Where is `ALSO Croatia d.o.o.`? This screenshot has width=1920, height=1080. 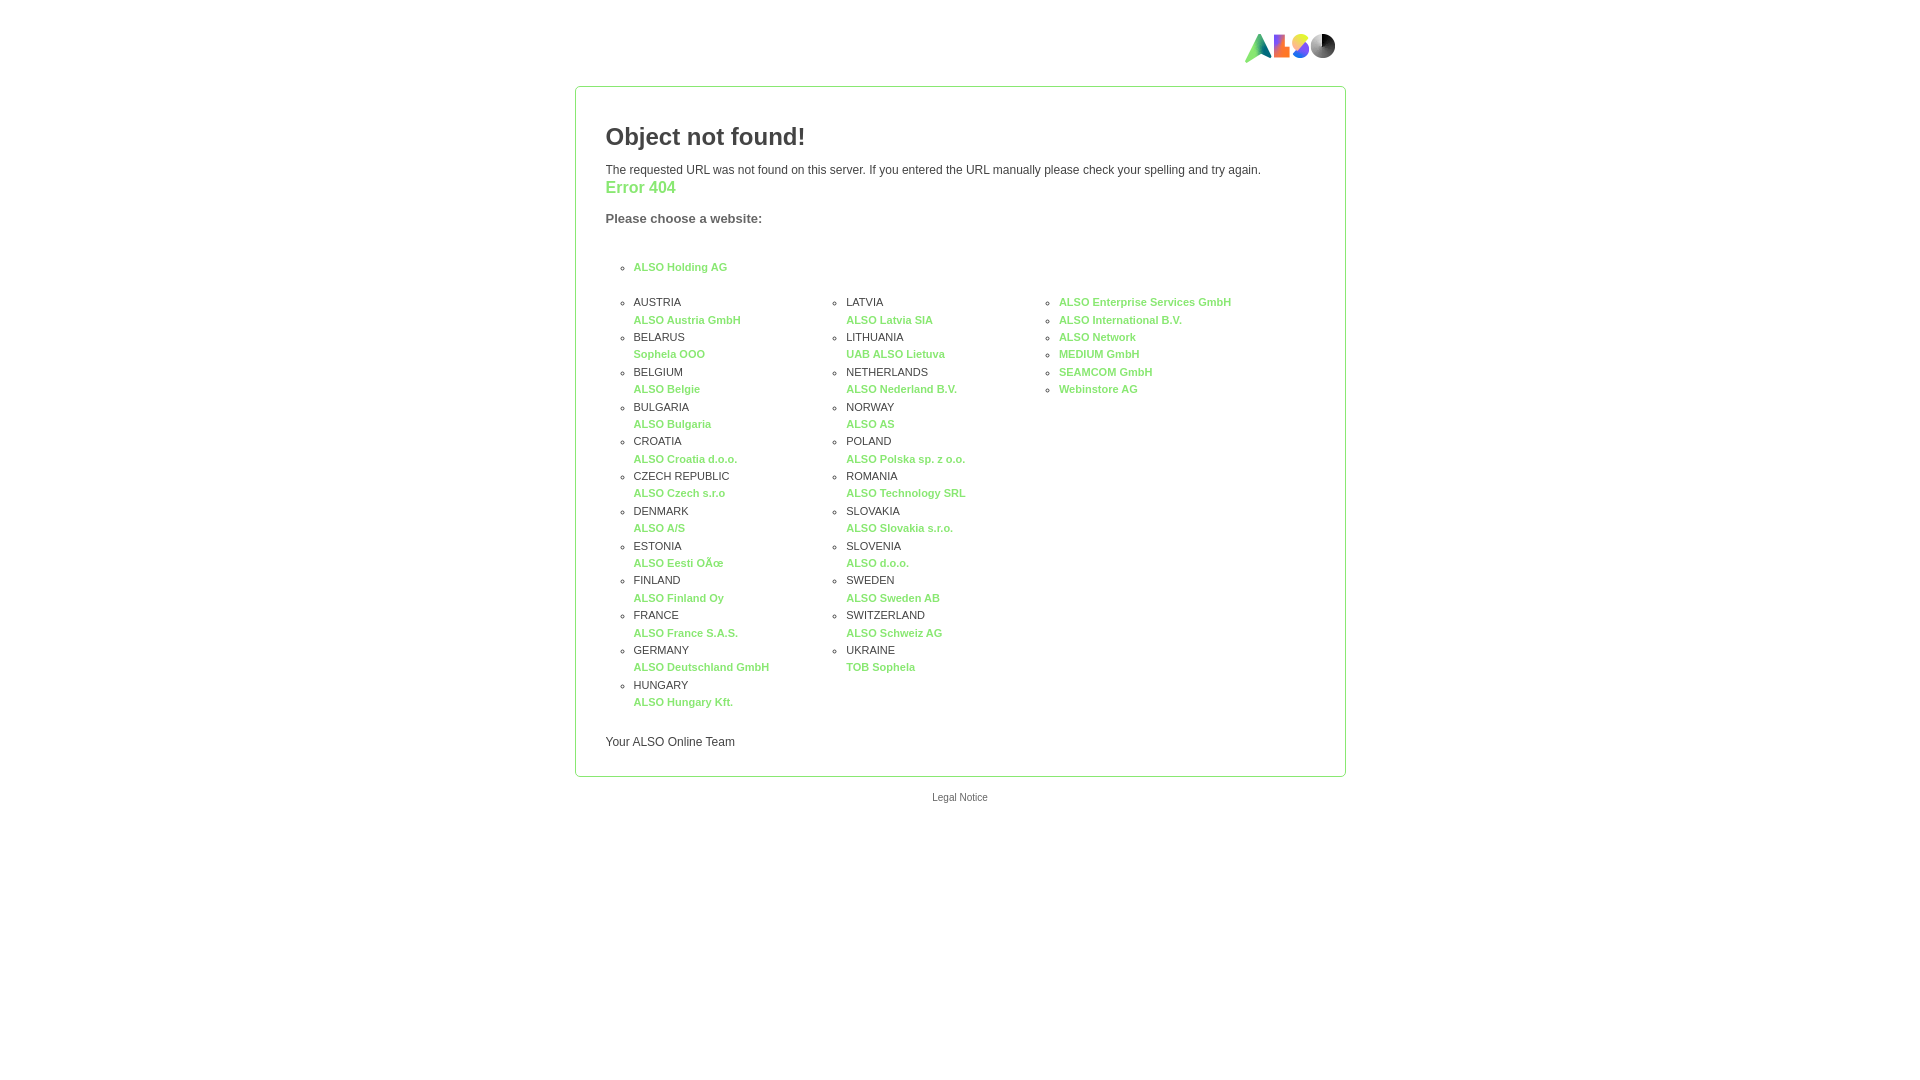 ALSO Croatia d.o.o. is located at coordinates (686, 459).